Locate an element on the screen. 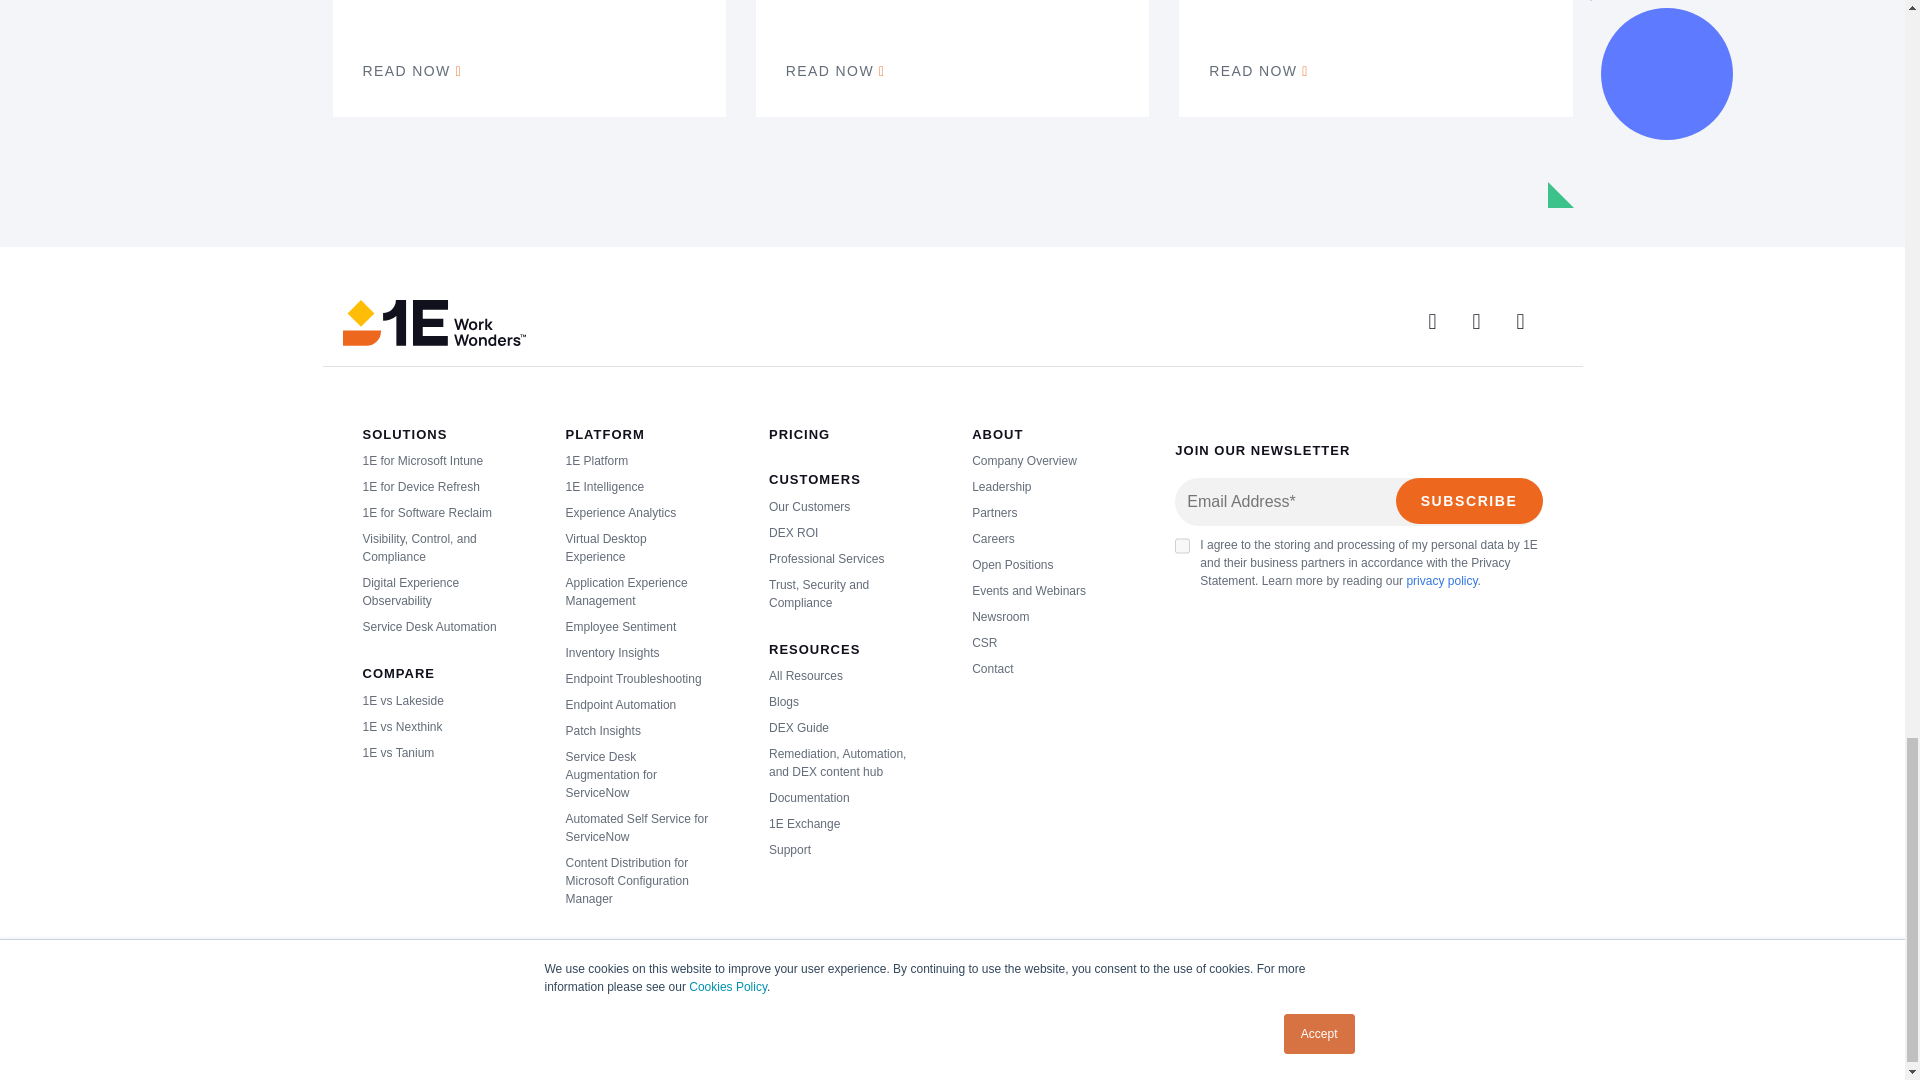 This screenshot has width=1920, height=1080. 1E Logo is located at coordinates (432, 322).